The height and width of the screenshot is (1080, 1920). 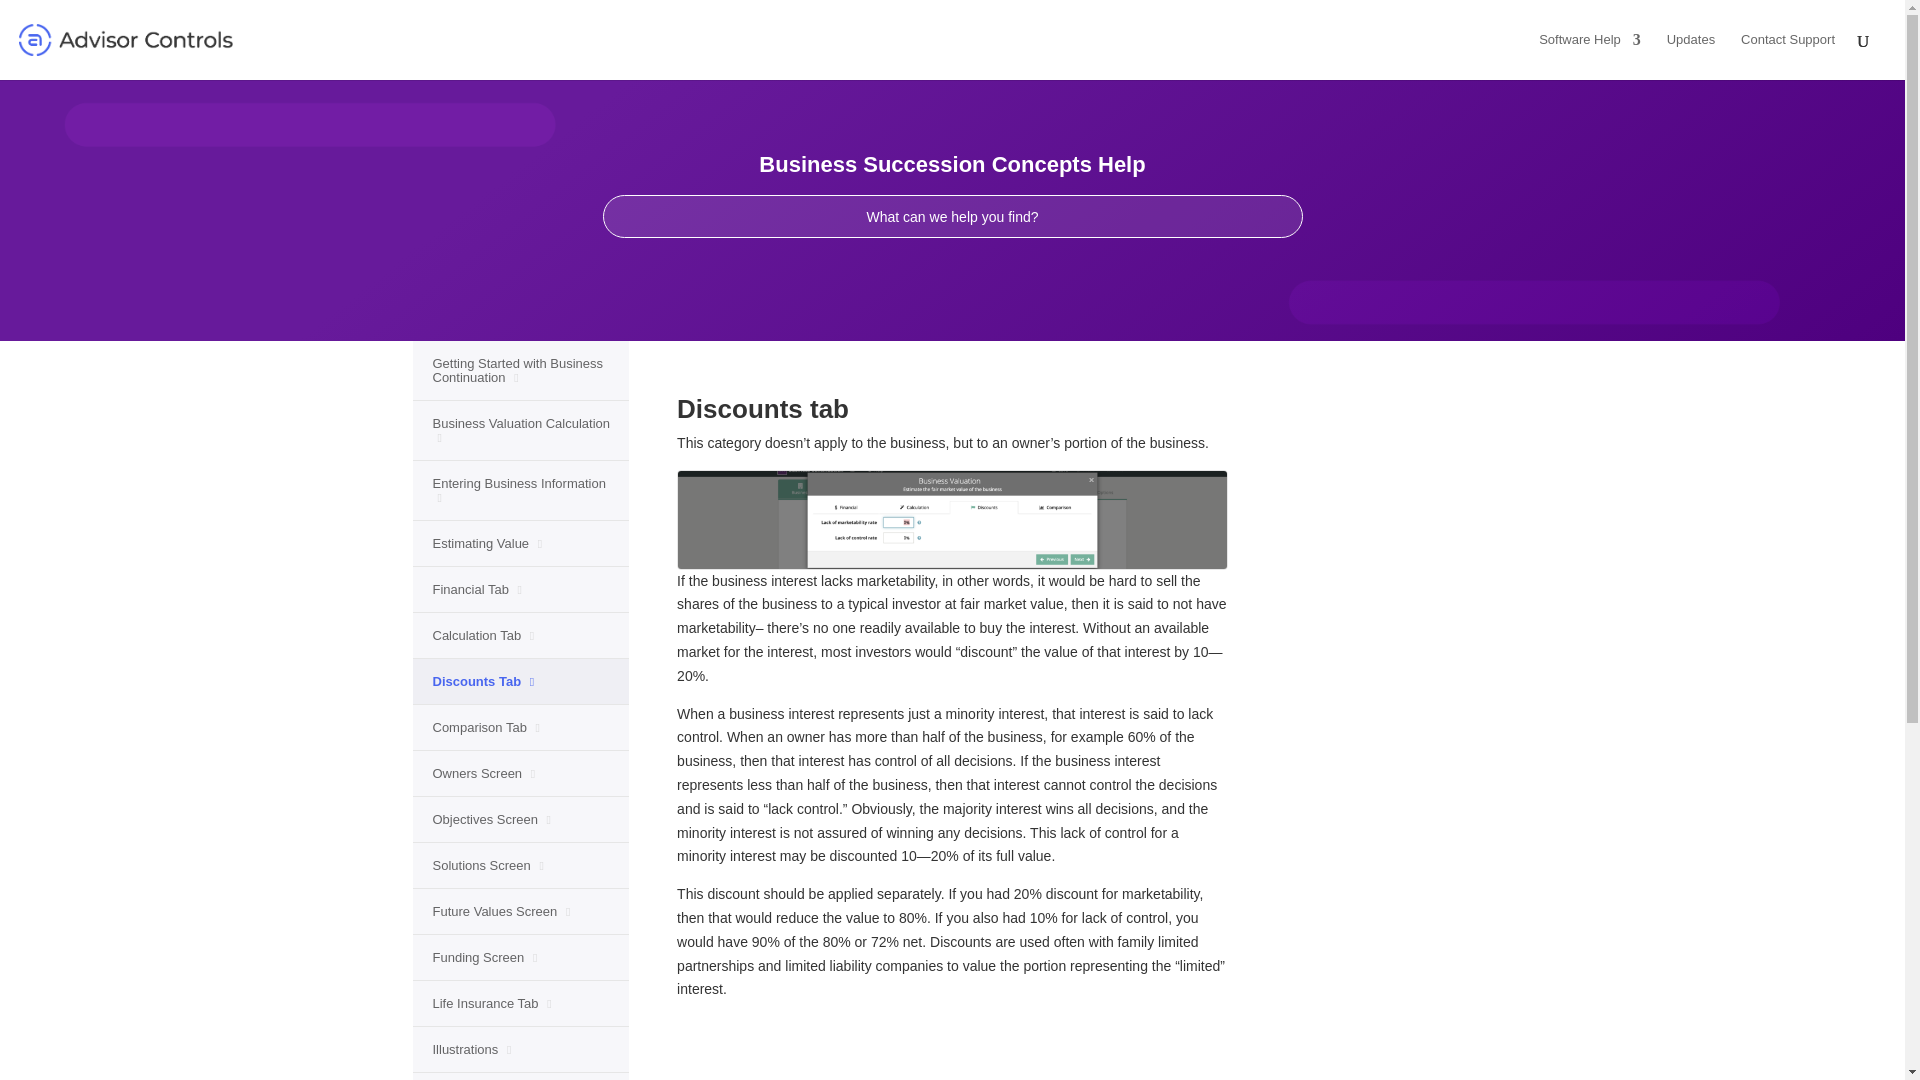 I want to click on Entering Business Information, so click(x=522, y=495).